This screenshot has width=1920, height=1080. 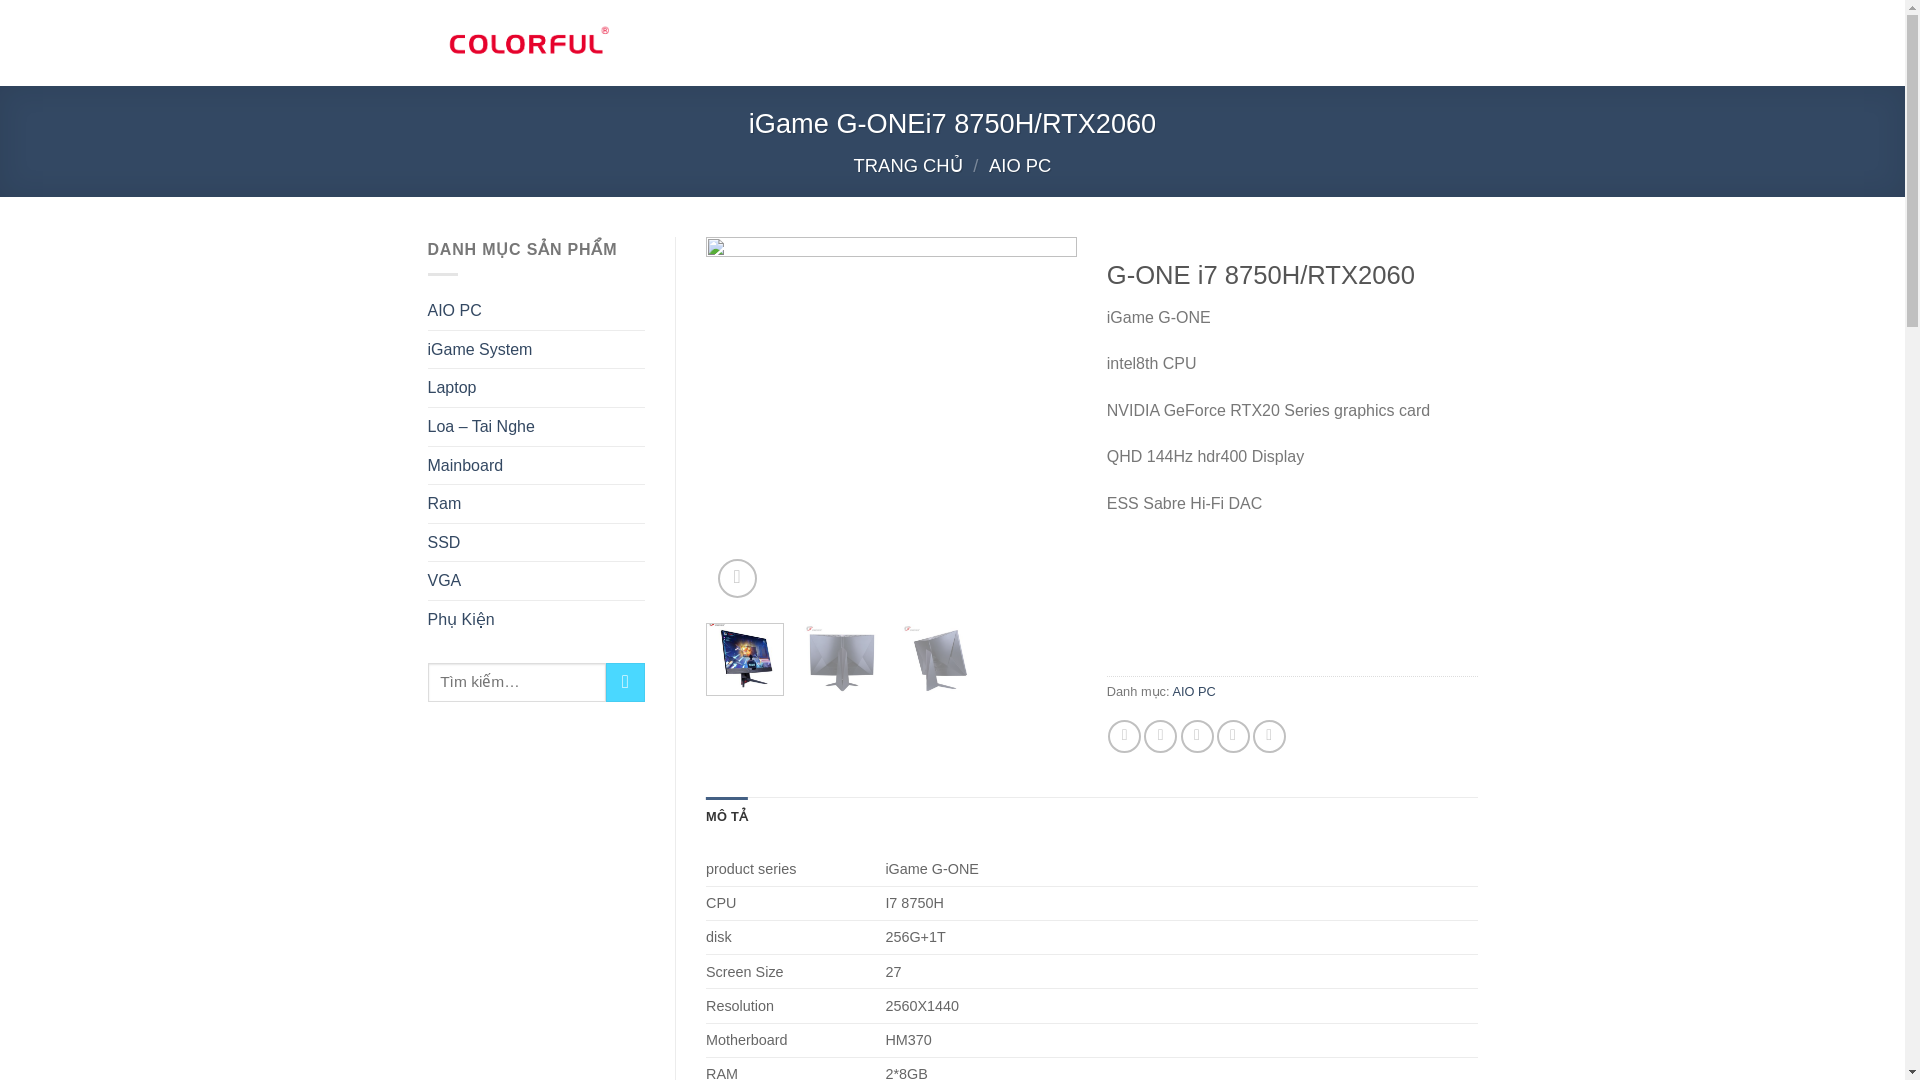 What do you see at coordinates (1160, 736) in the screenshot?
I see `Share on Twitter` at bounding box center [1160, 736].